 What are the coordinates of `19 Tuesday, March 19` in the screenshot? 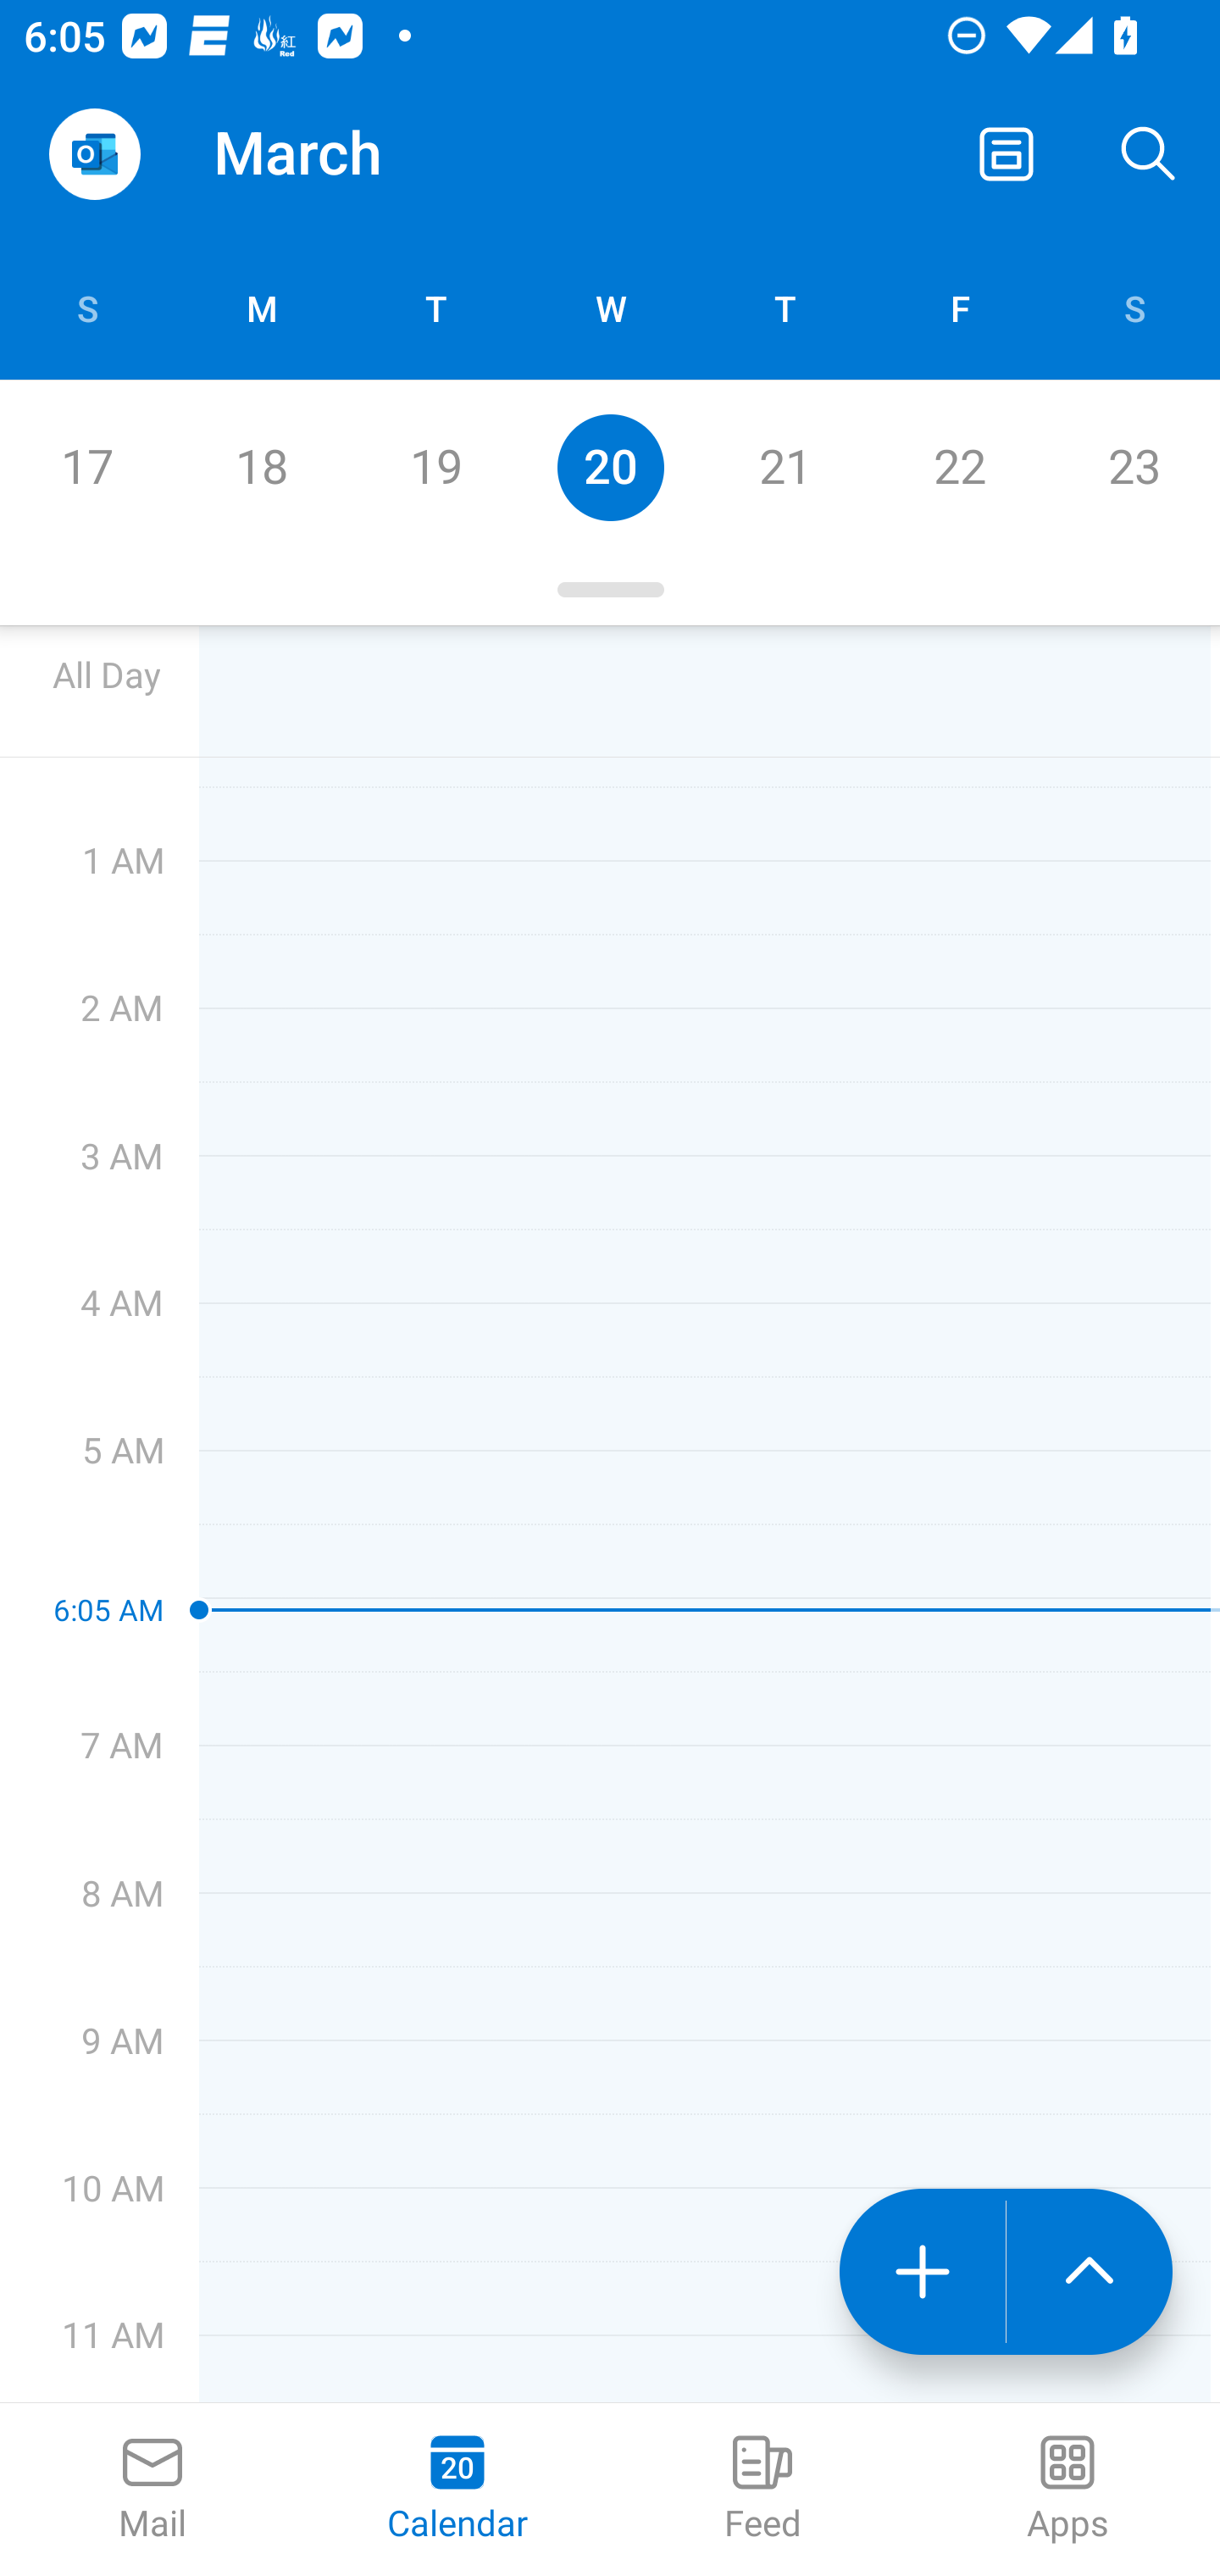 It's located at (435, 467).